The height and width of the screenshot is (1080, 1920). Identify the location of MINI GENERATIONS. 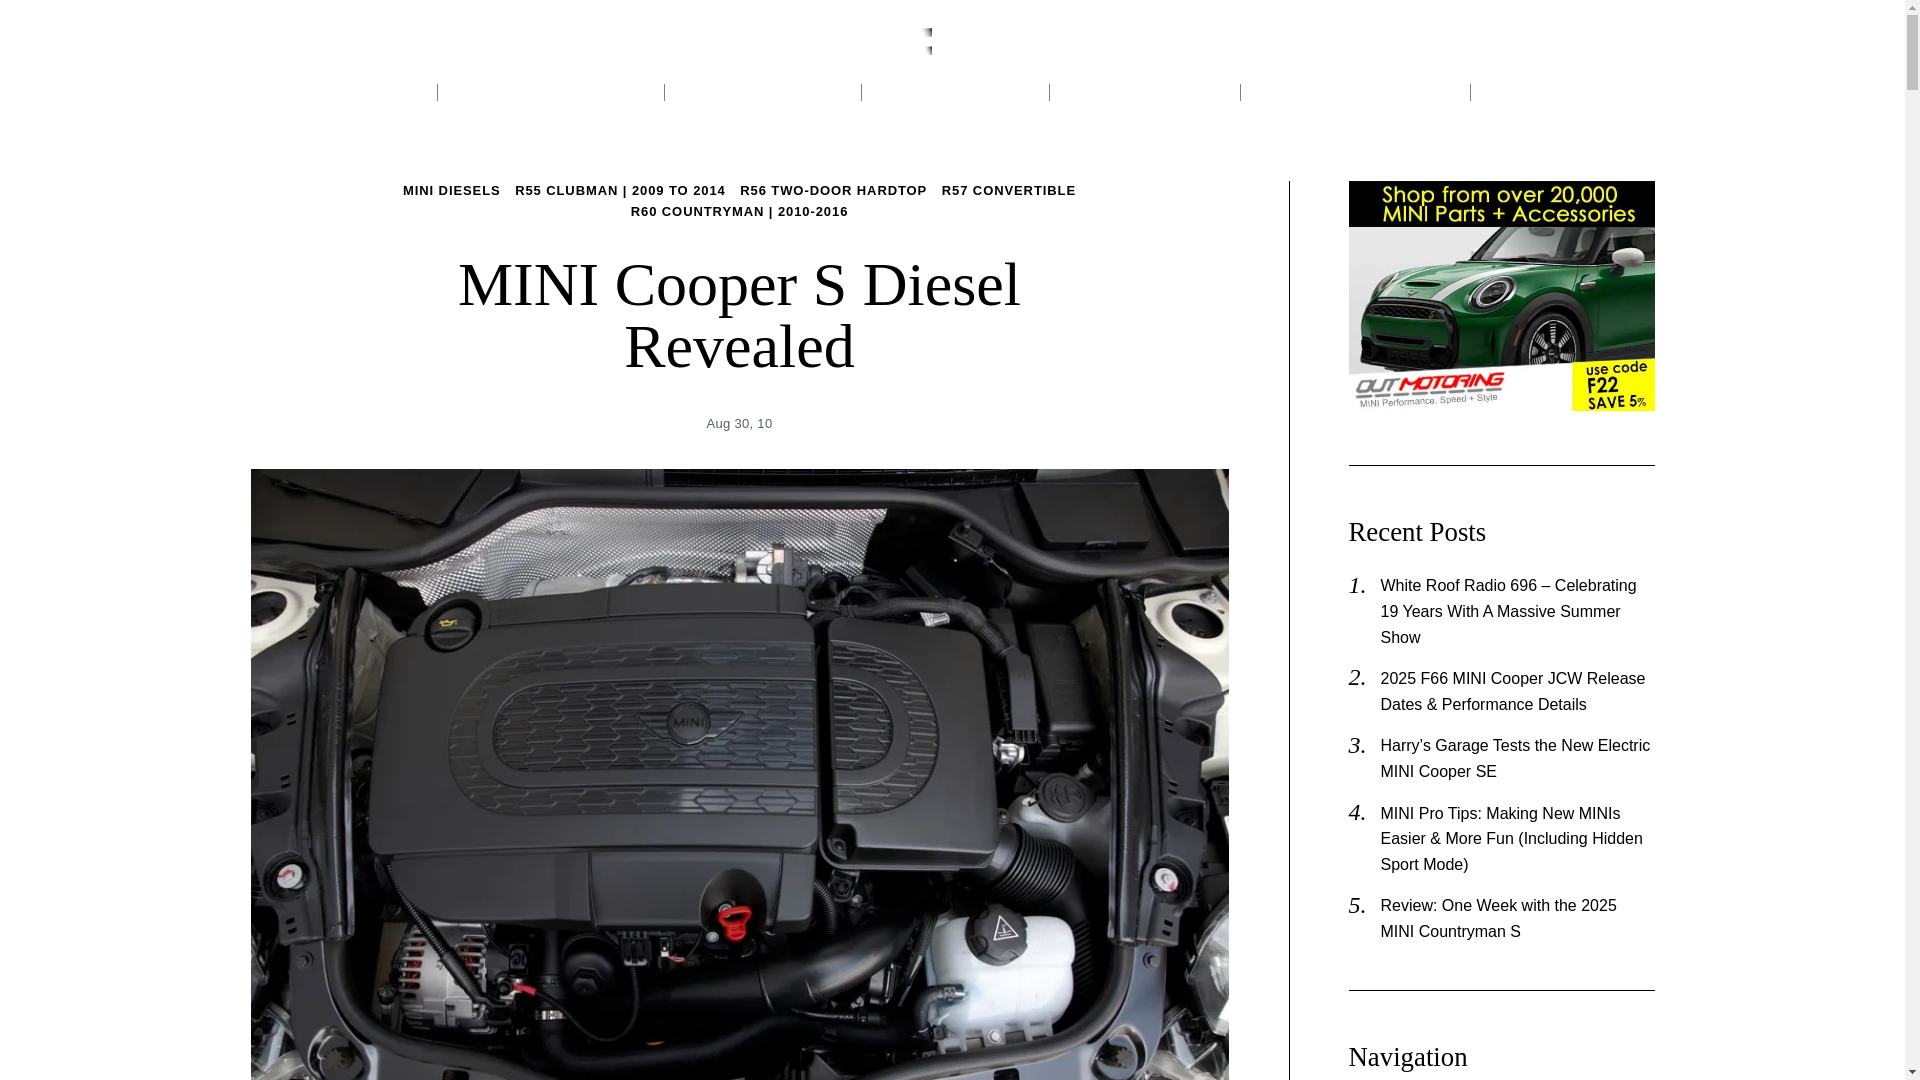
(1355, 92).